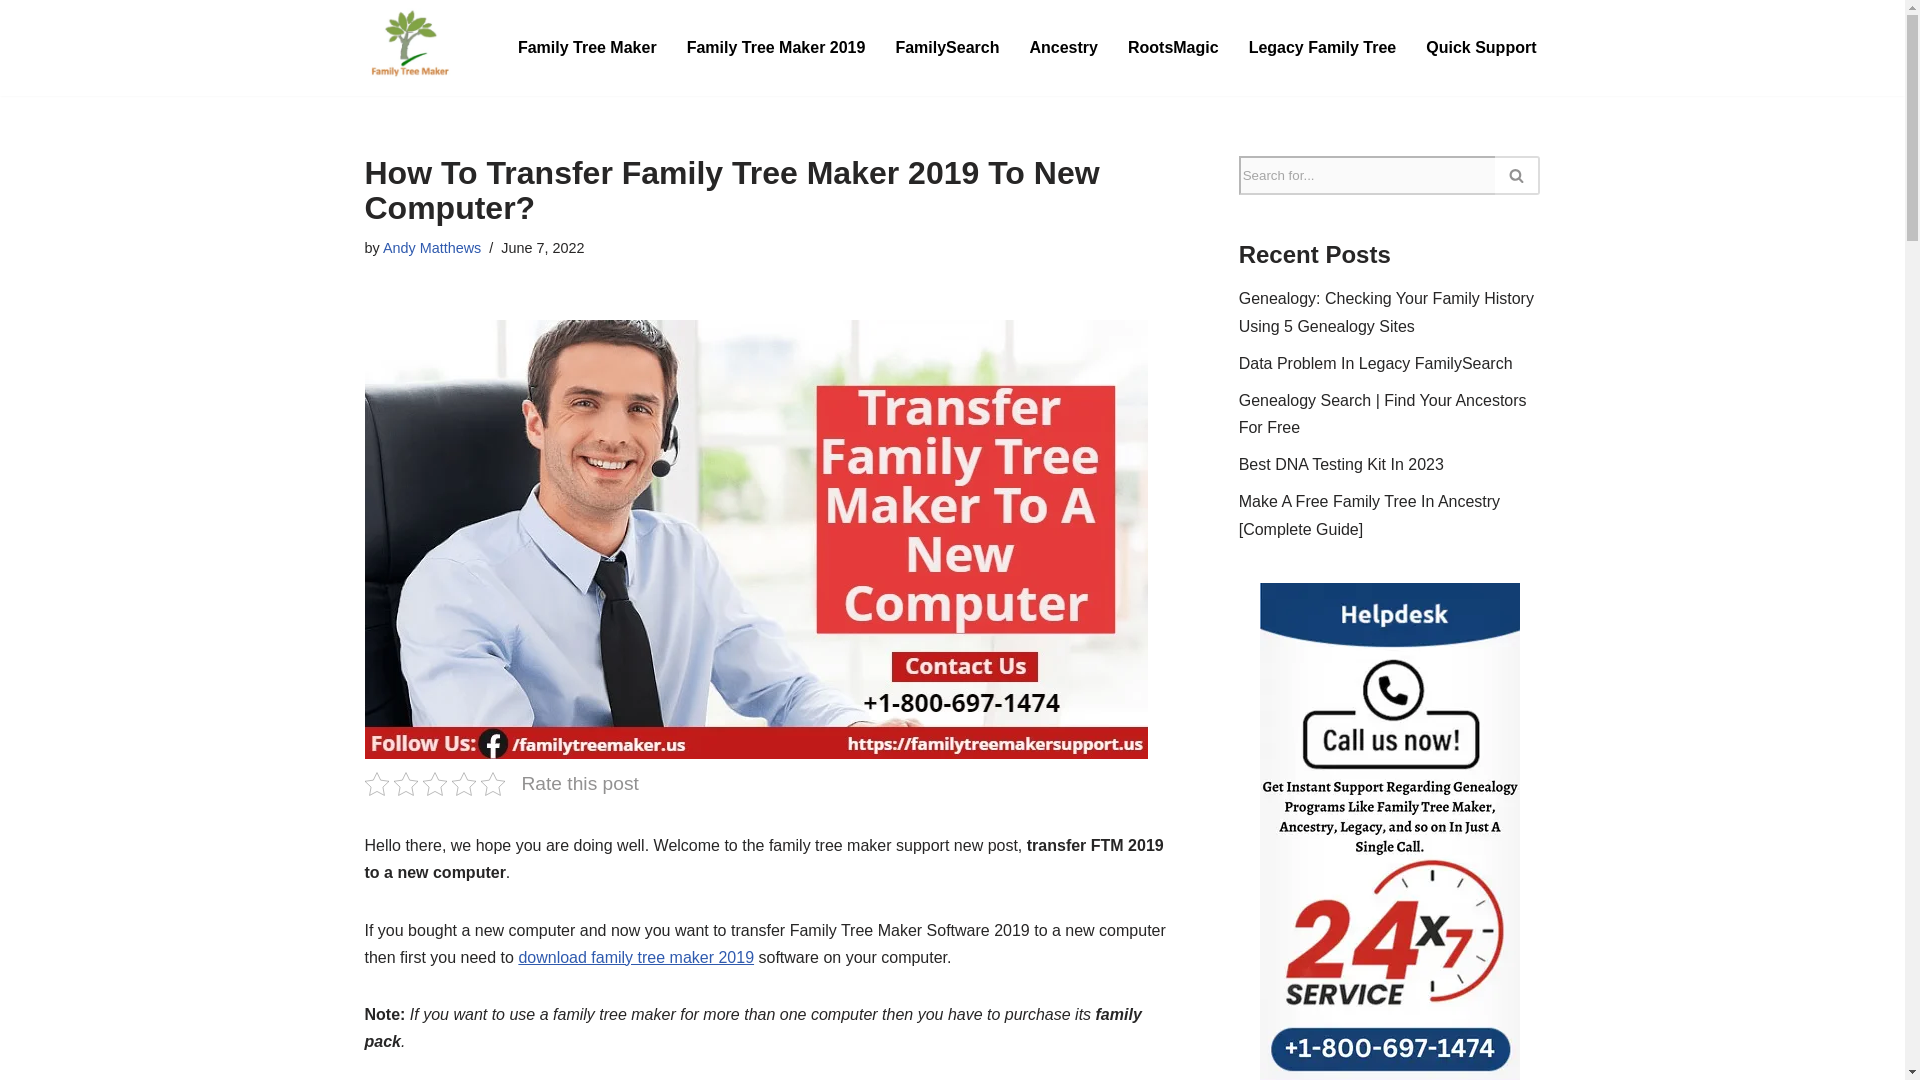 The height and width of the screenshot is (1080, 1920). I want to click on Andy Matthews, so click(432, 247).